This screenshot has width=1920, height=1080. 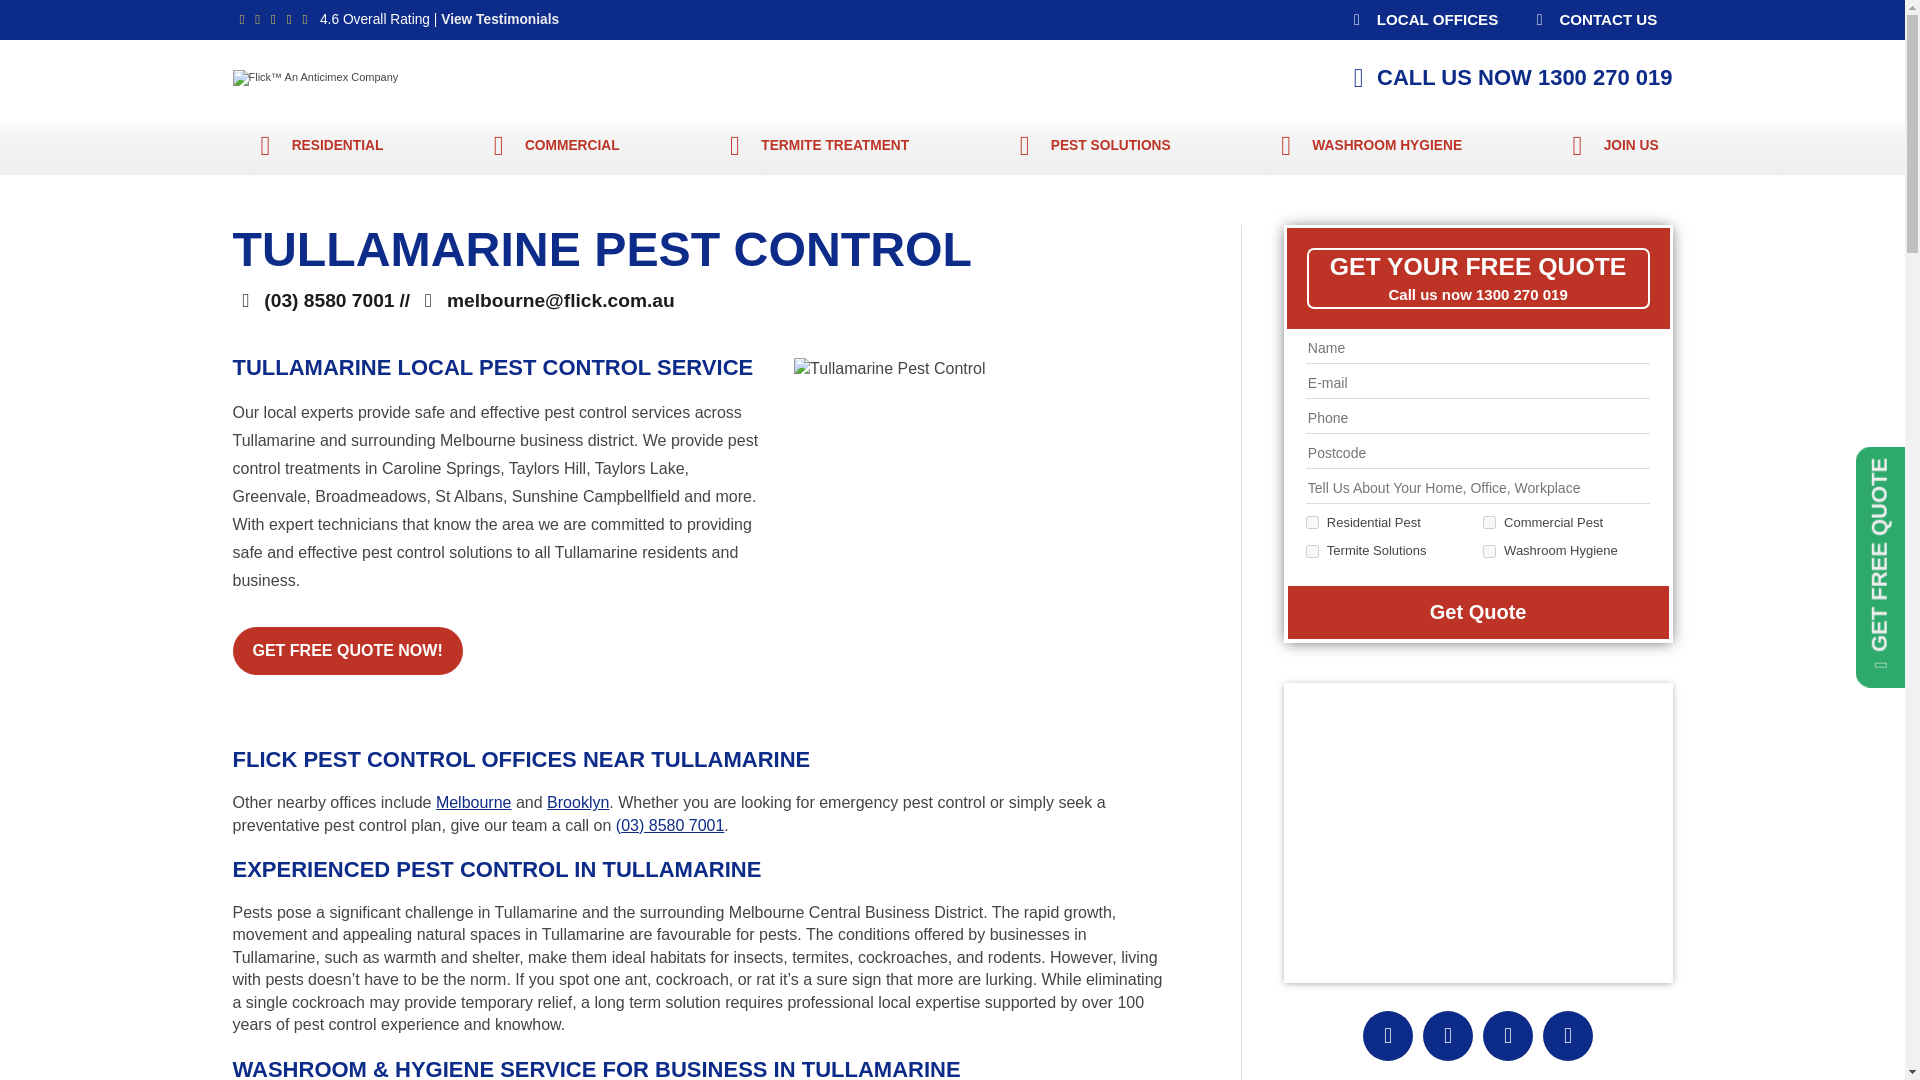 What do you see at coordinates (314, 146) in the screenshot?
I see `Residential Pest Control` at bounding box center [314, 146].